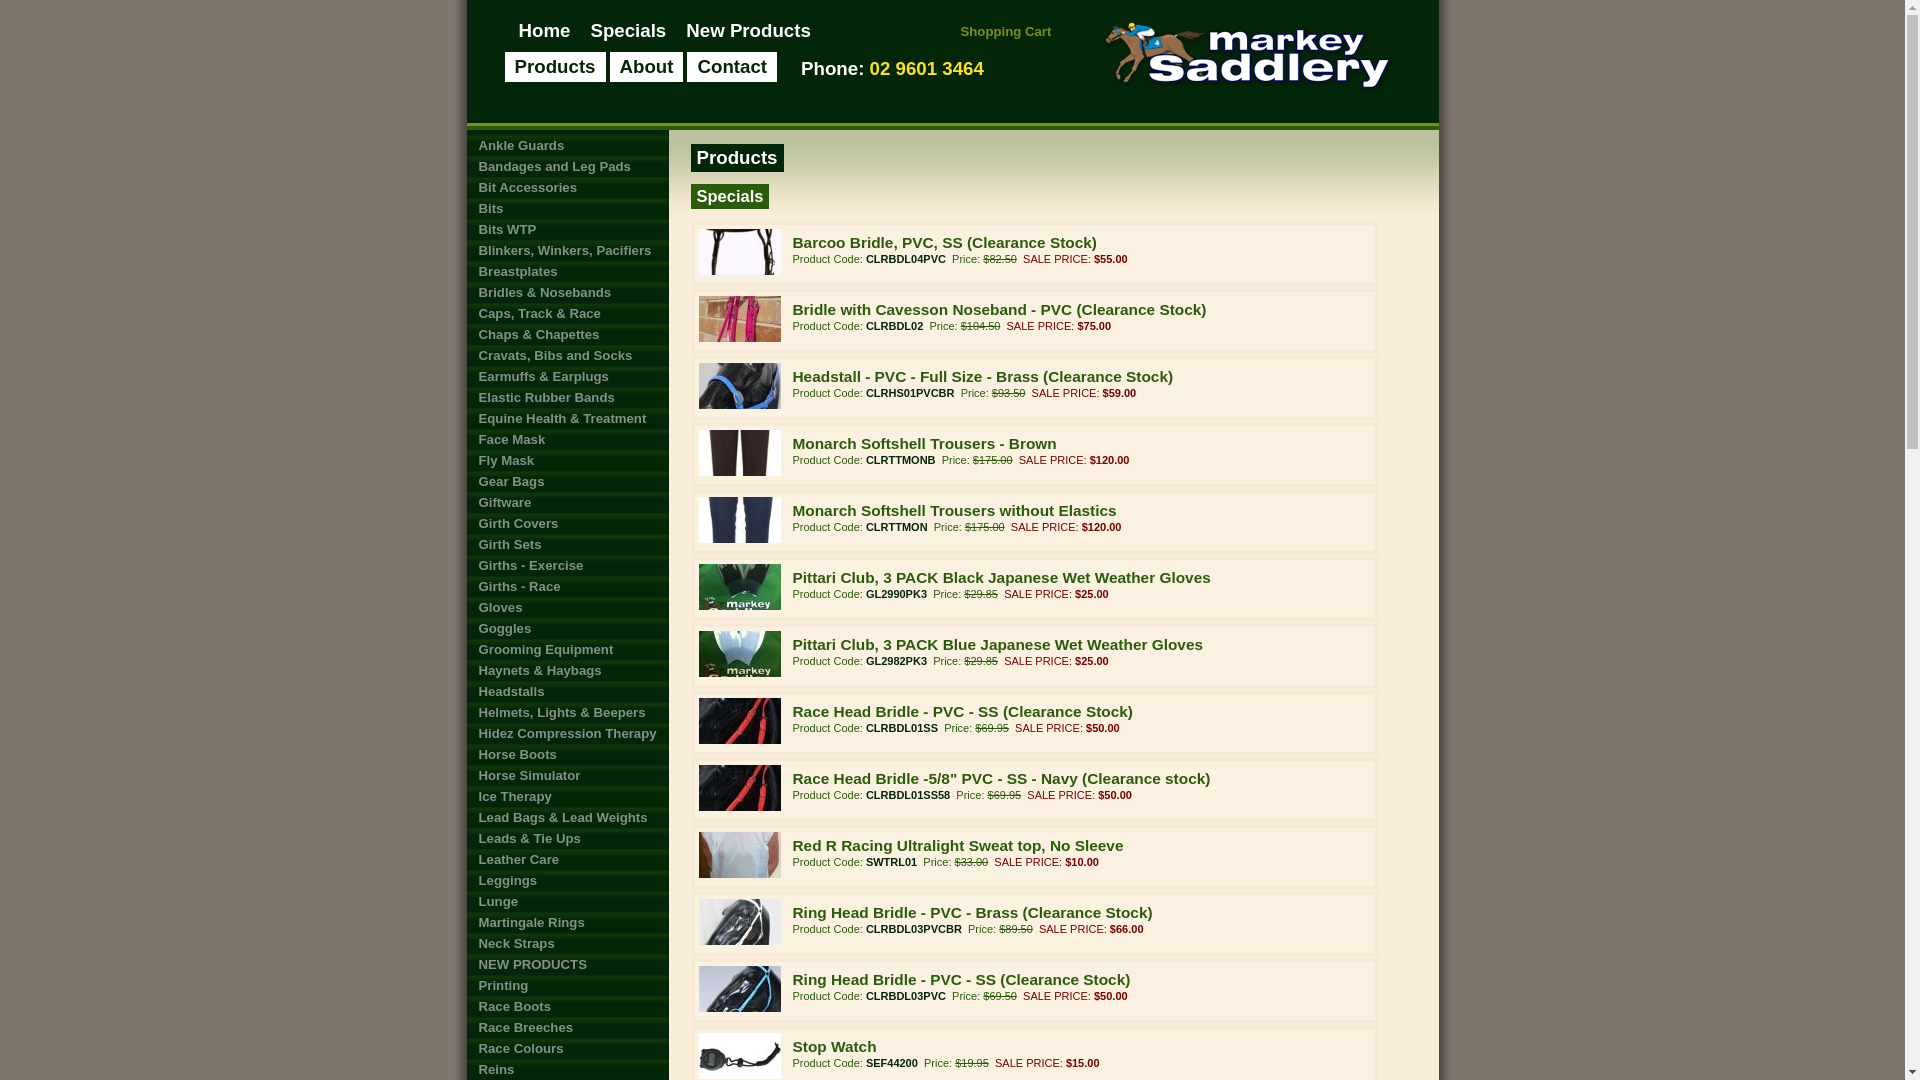 Image resolution: width=1920 pixels, height=1080 pixels. Describe the element at coordinates (567, 754) in the screenshot. I see `Horse Boots` at that location.